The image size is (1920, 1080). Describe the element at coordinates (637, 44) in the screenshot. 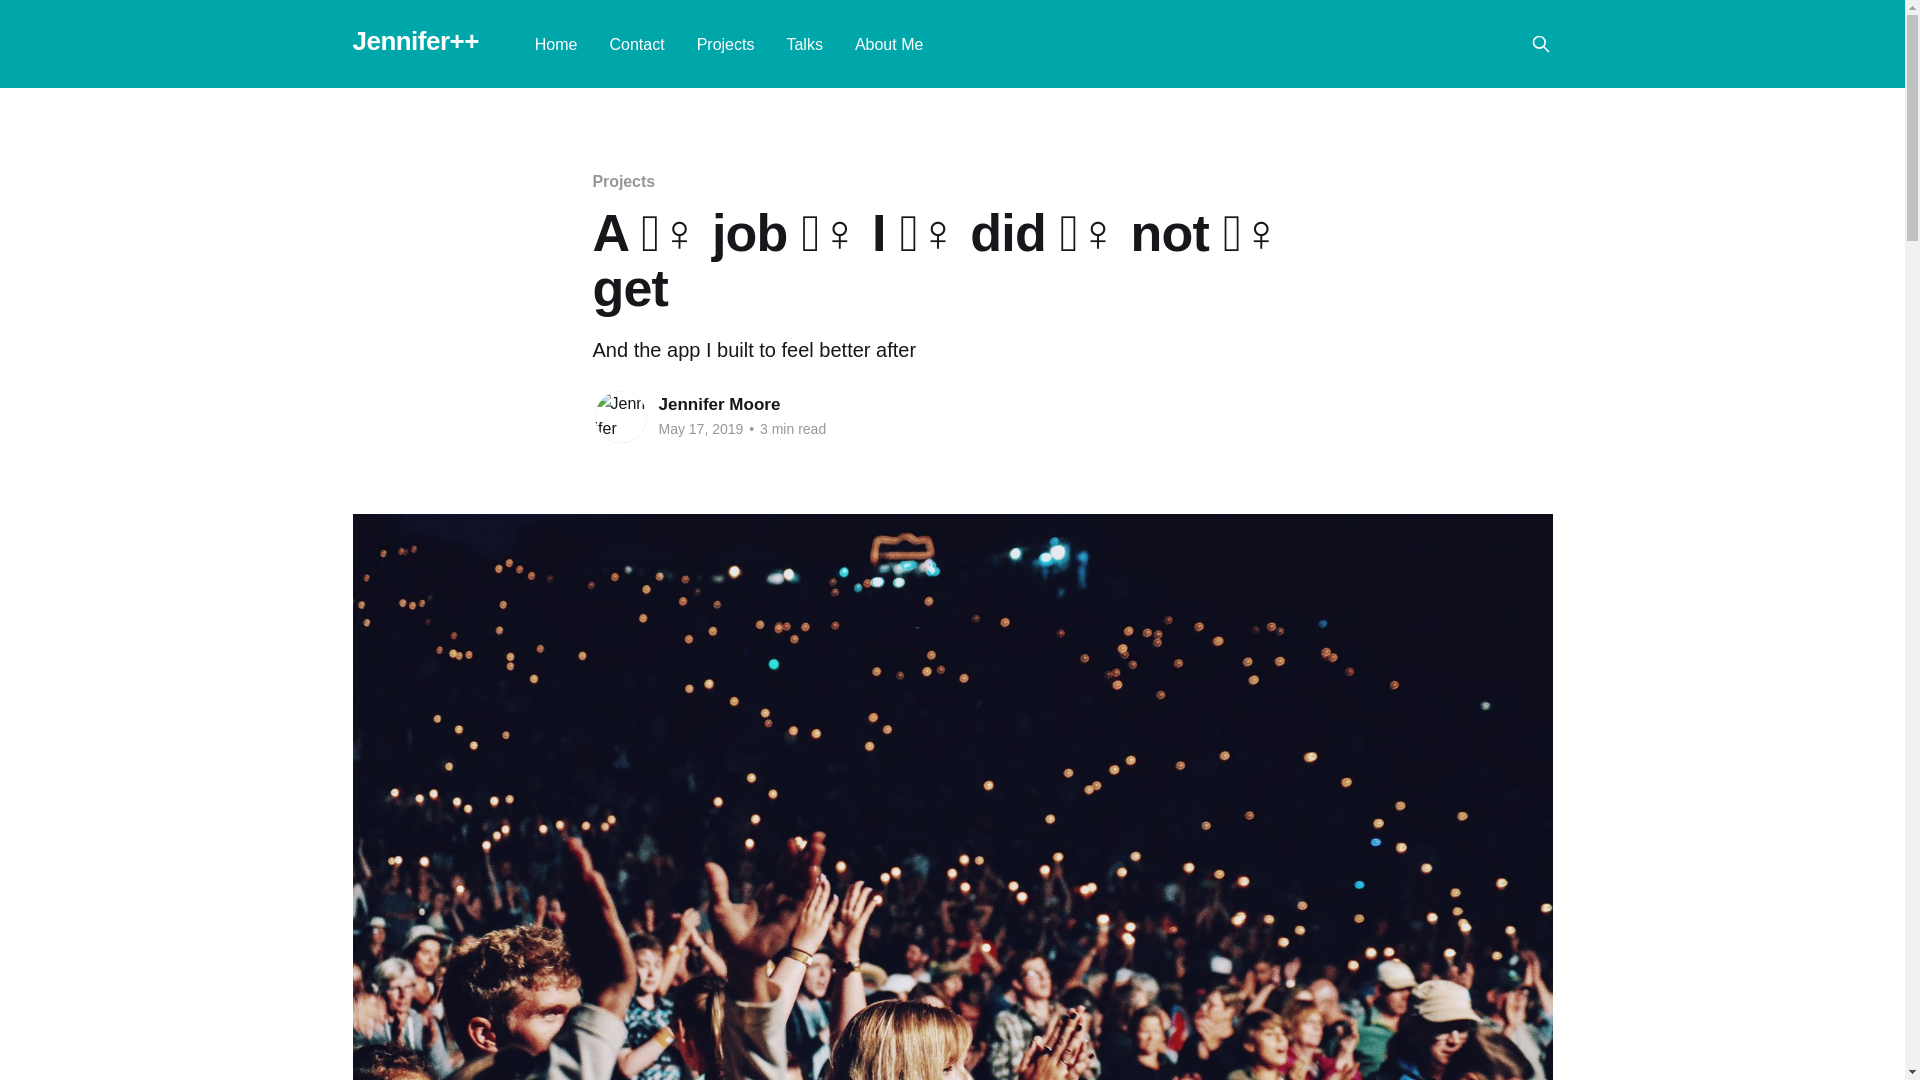

I see `Contact` at that location.